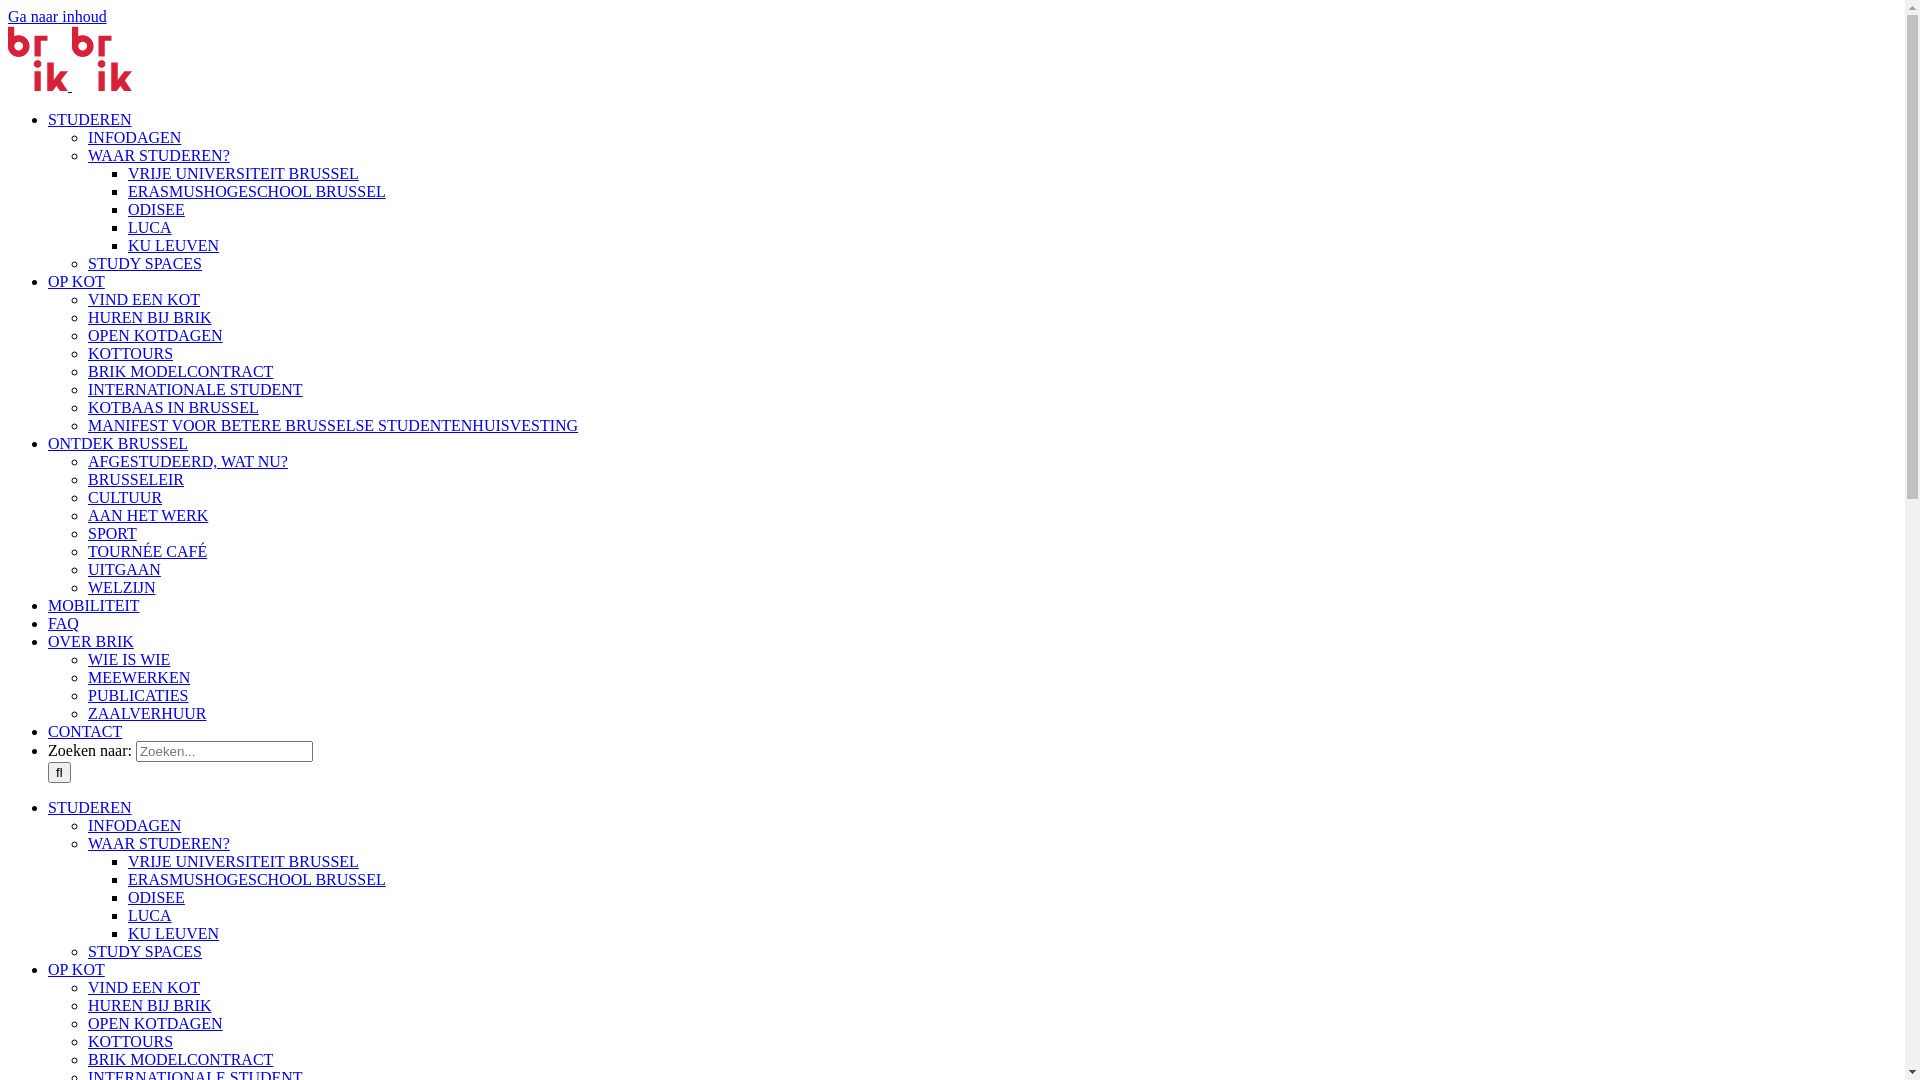 The height and width of the screenshot is (1080, 1920). What do you see at coordinates (156, 898) in the screenshot?
I see `ODISEE` at bounding box center [156, 898].